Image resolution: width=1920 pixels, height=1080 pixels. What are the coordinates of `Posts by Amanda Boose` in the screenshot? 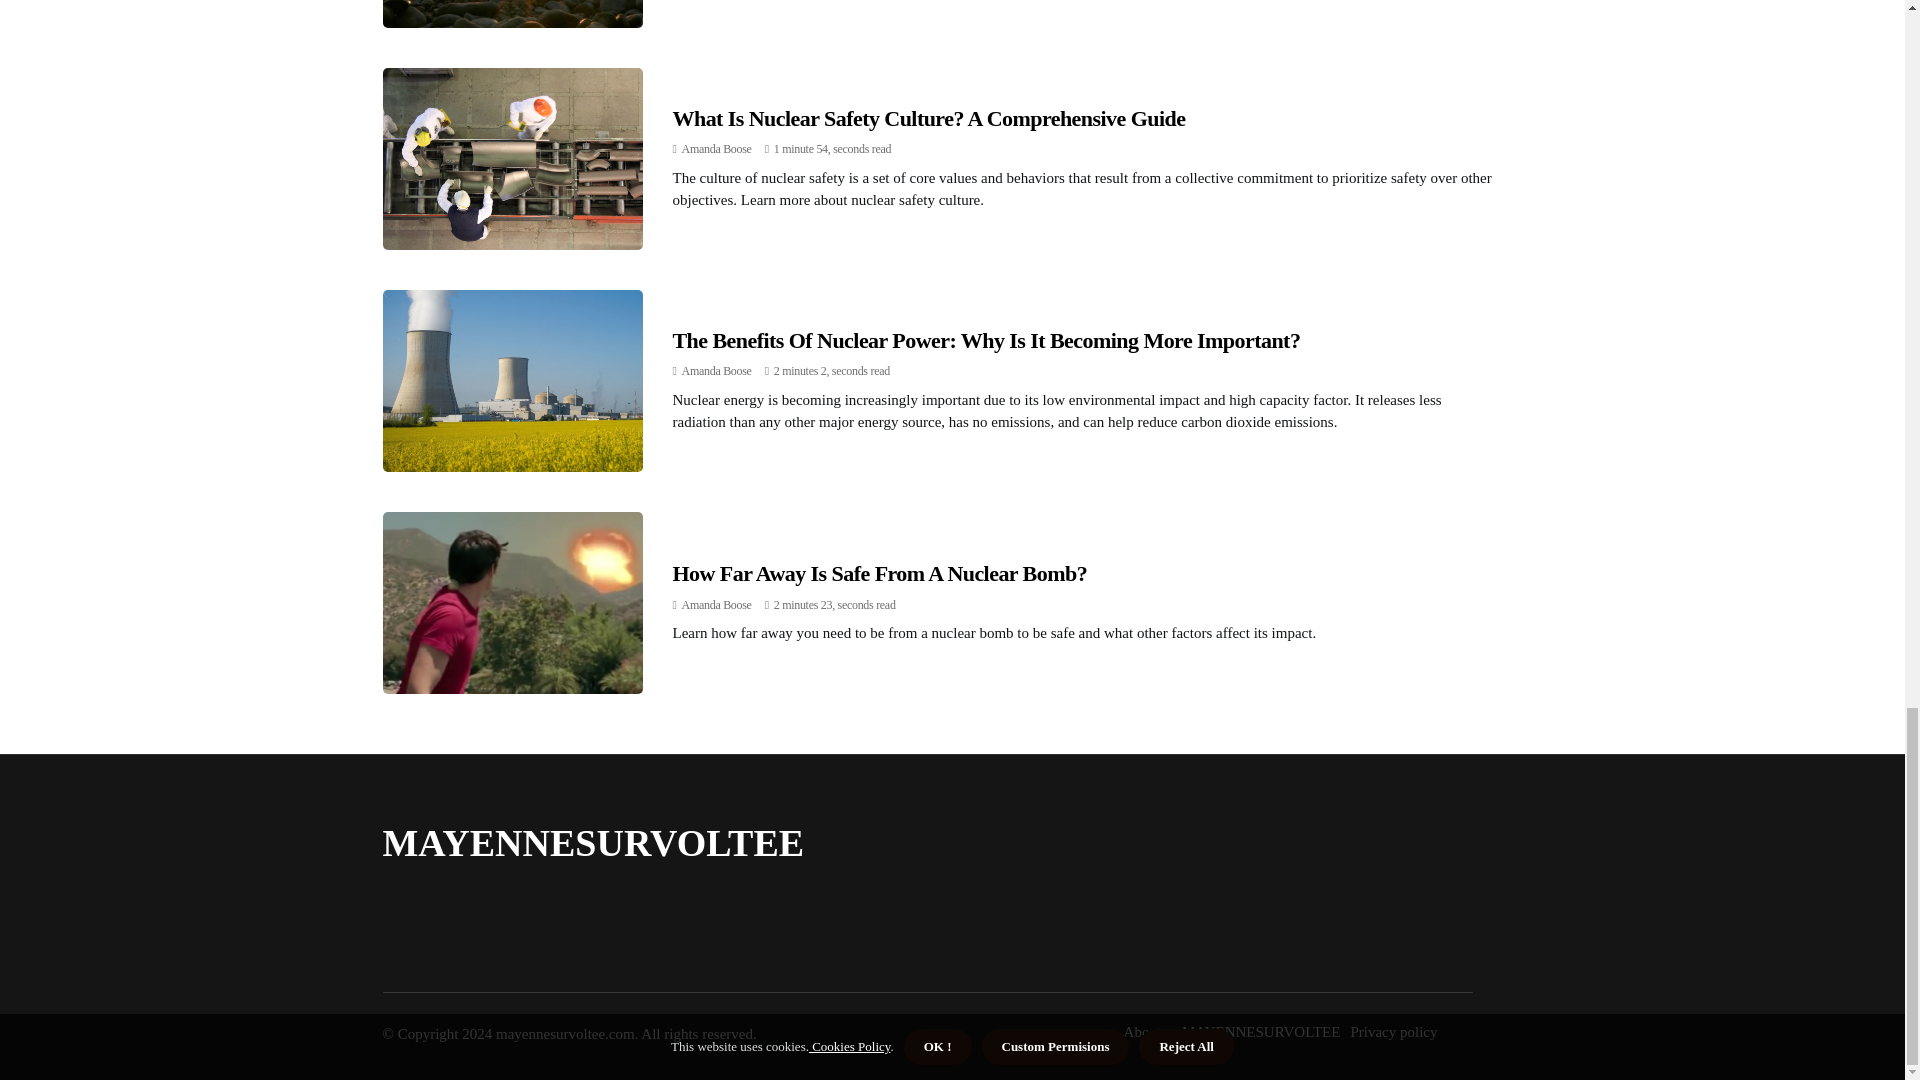 It's located at (716, 605).